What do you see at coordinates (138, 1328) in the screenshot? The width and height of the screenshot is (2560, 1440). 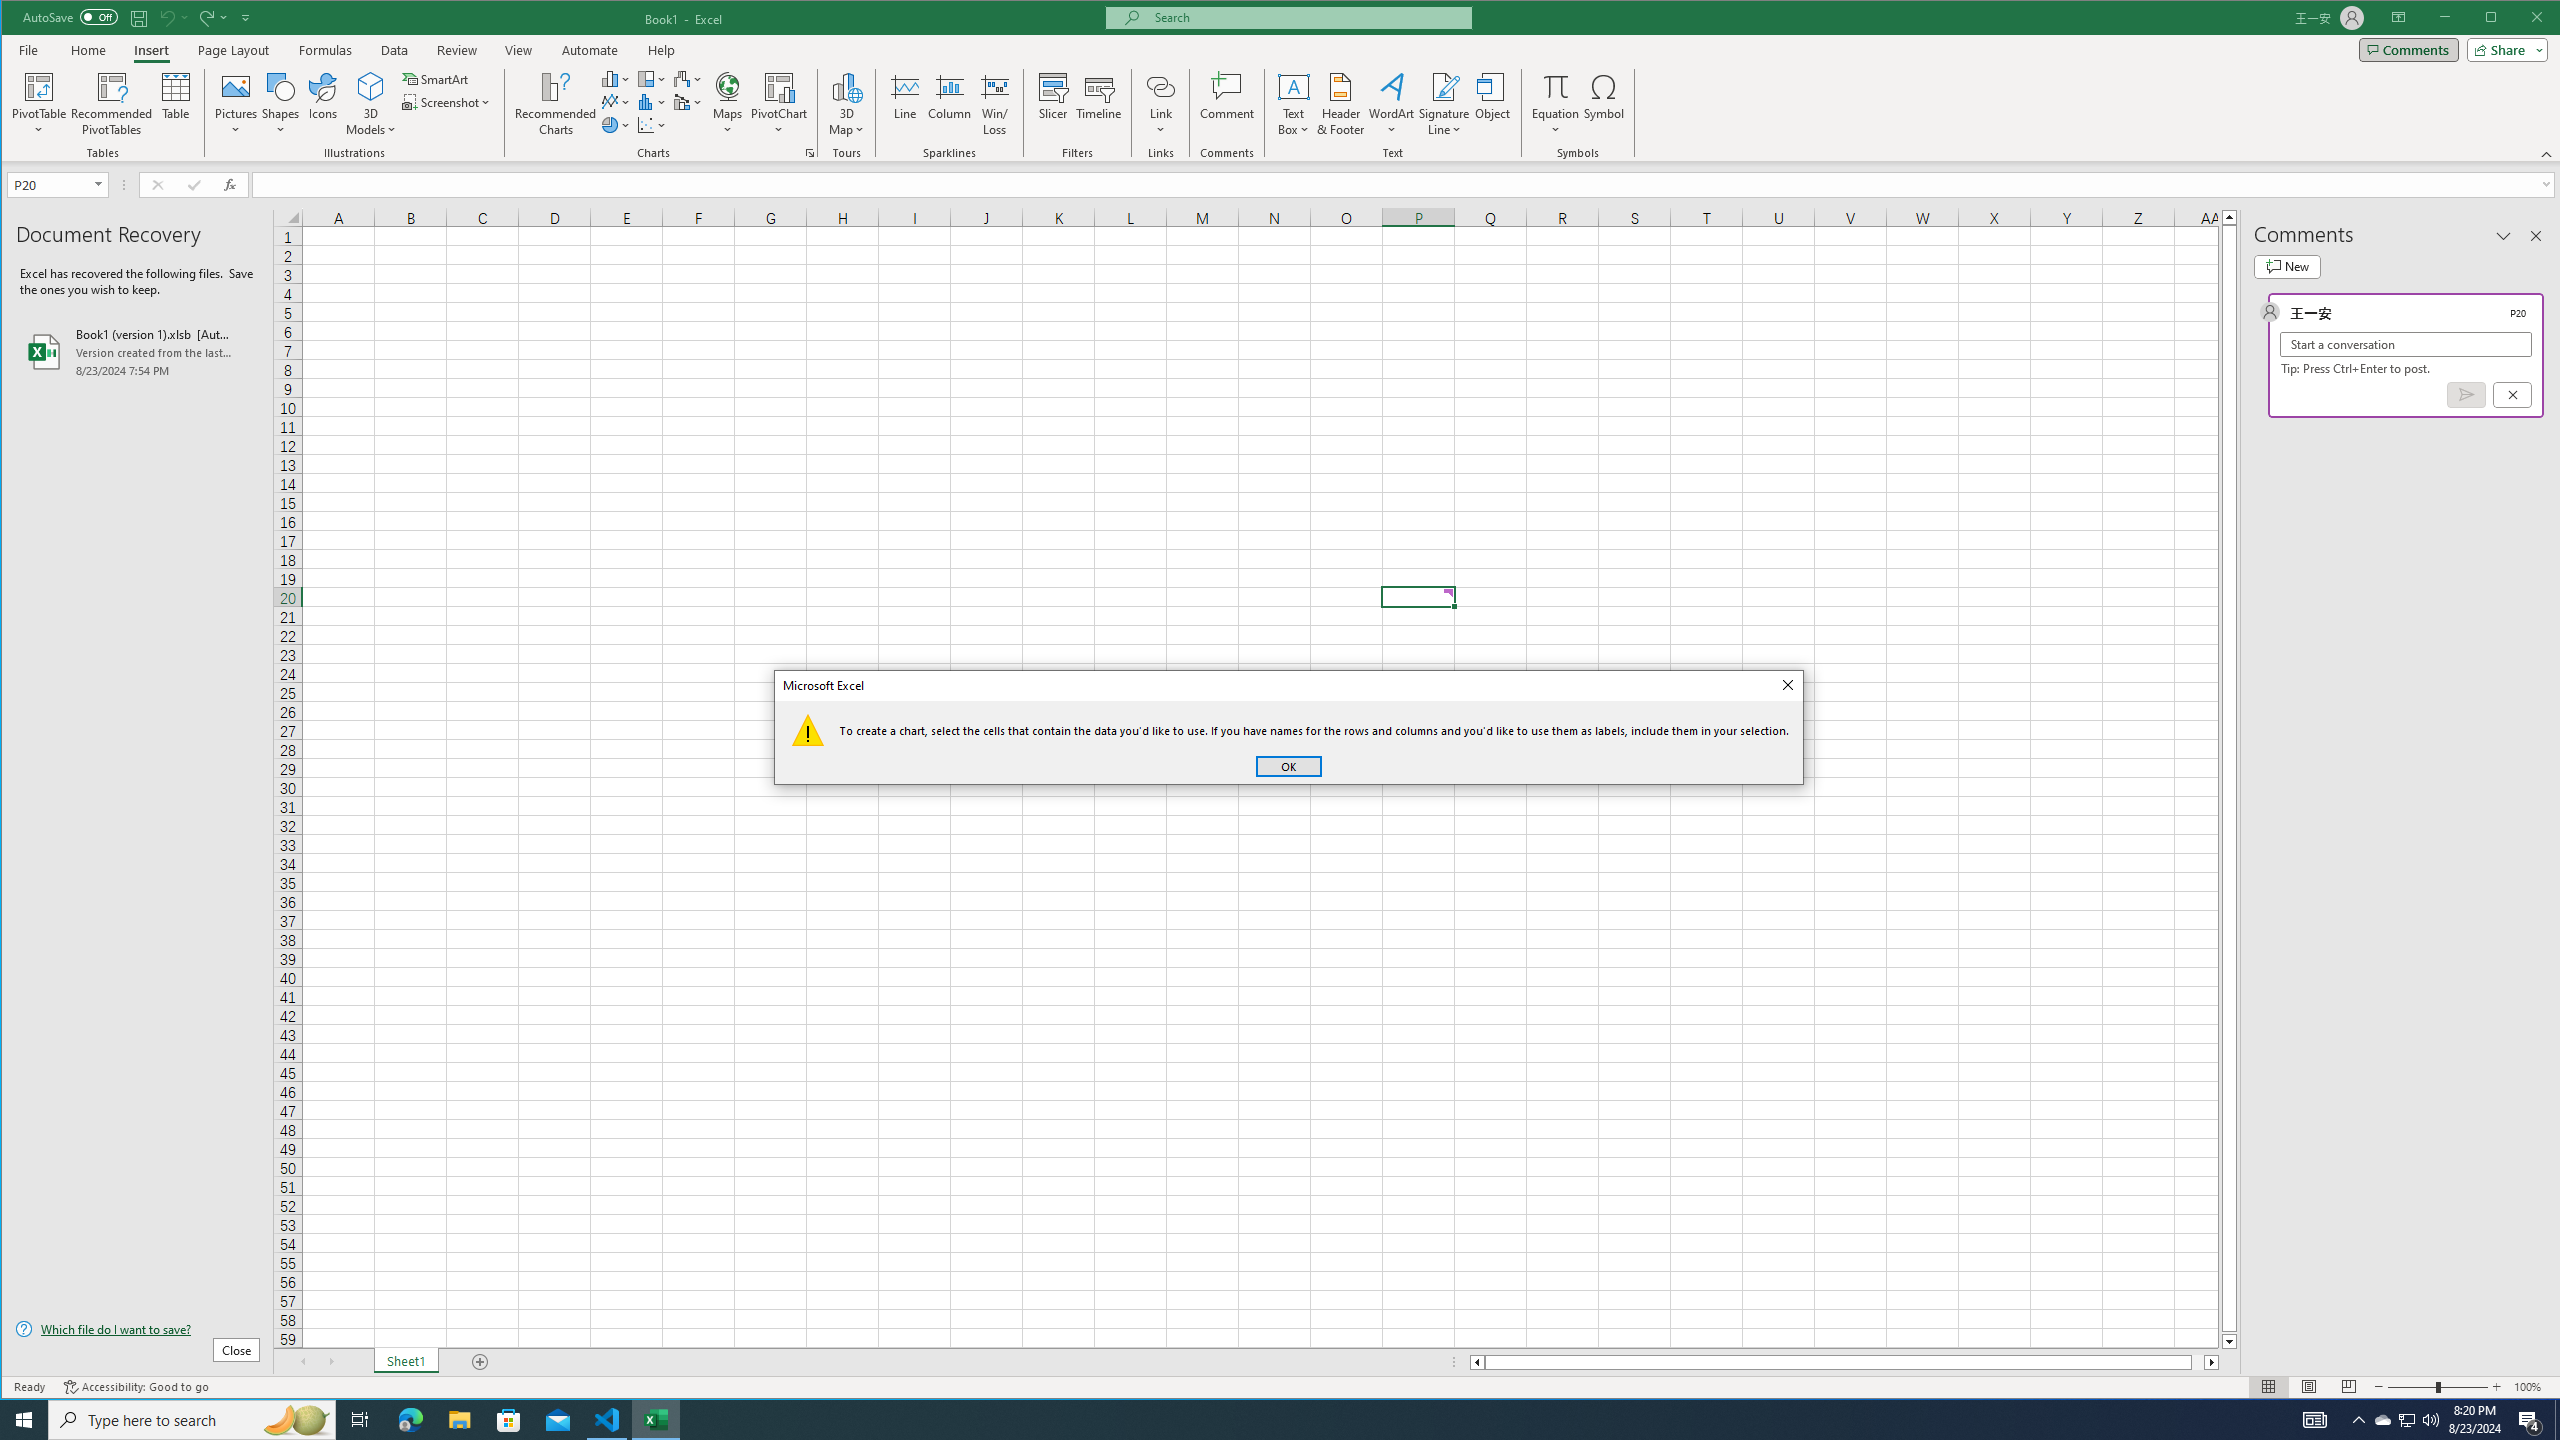 I see `Which file do I want to save?` at bounding box center [138, 1328].